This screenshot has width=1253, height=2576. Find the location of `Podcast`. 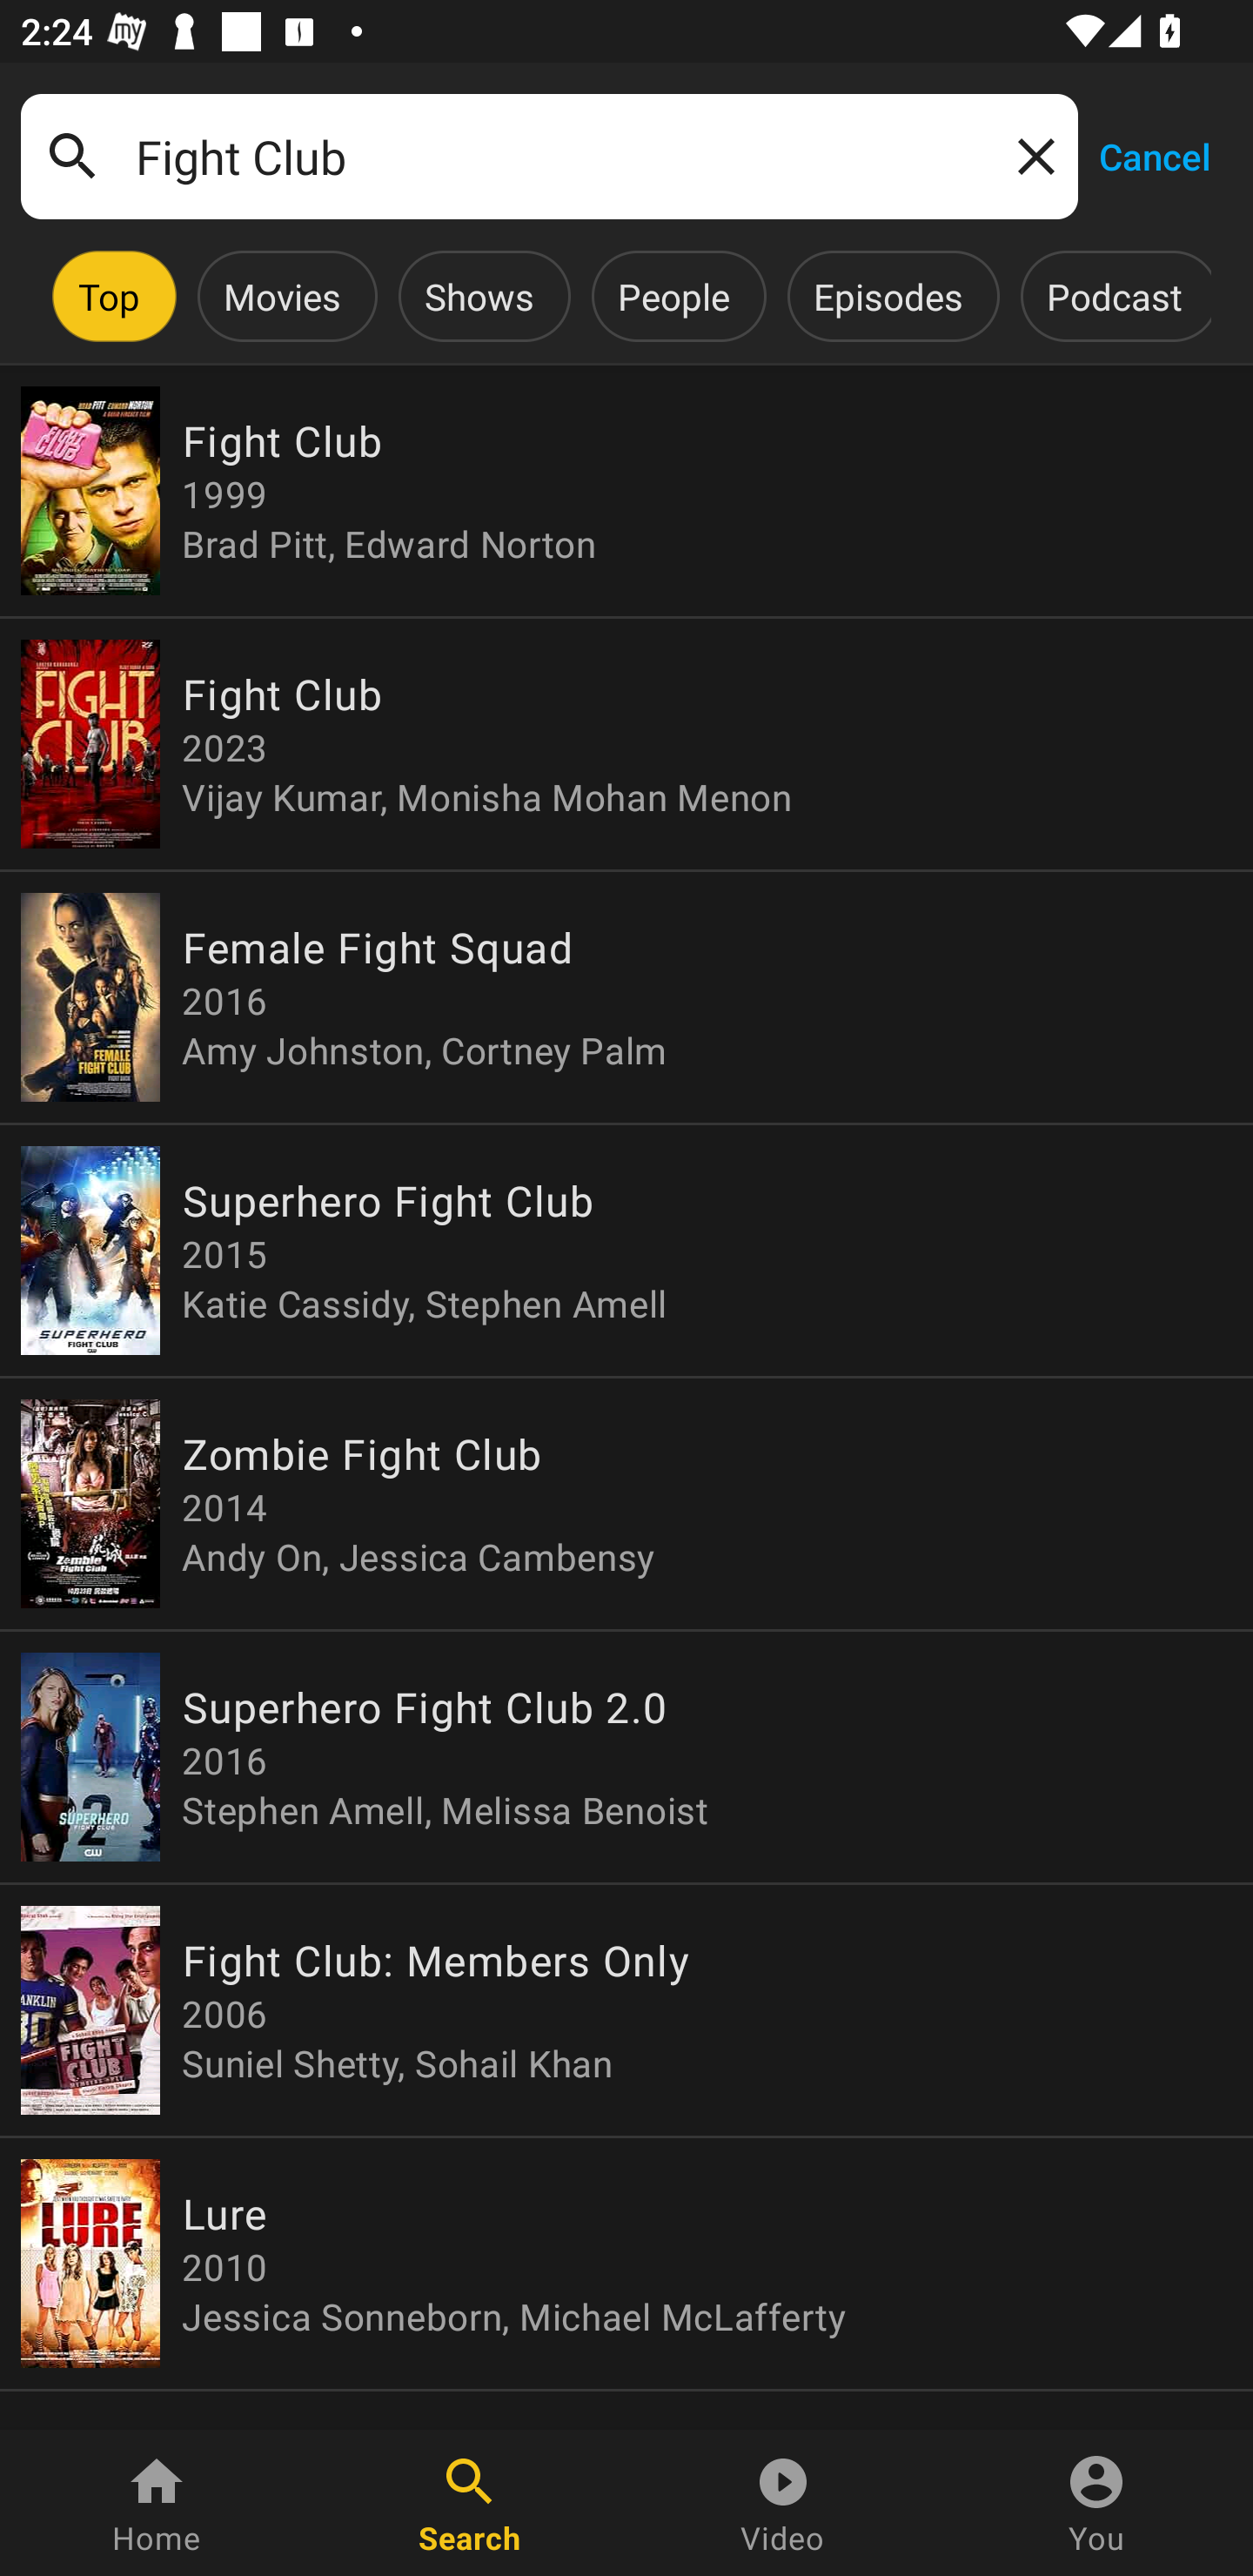

Podcast is located at coordinates (1114, 296).